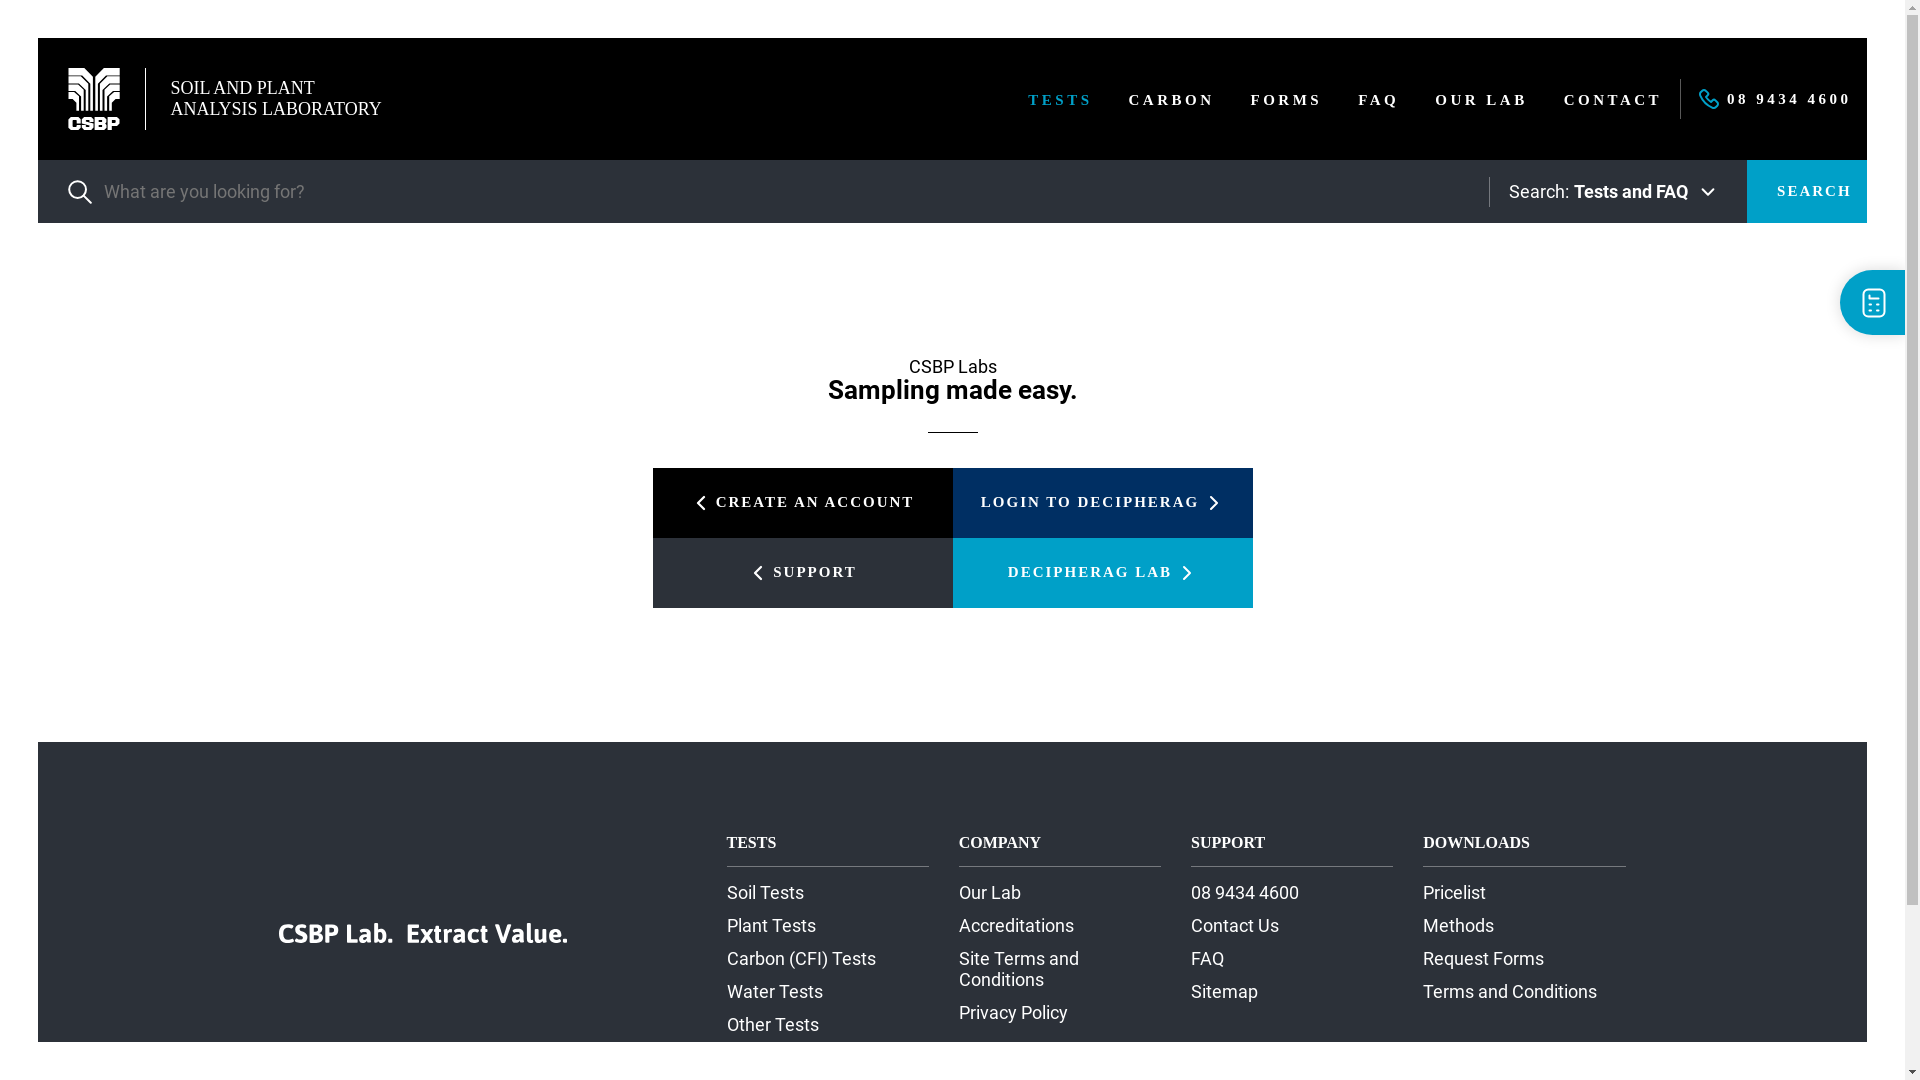 This screenshot has width=1920, height=1080. I want to click on Soil Tests, so click(766, 892).